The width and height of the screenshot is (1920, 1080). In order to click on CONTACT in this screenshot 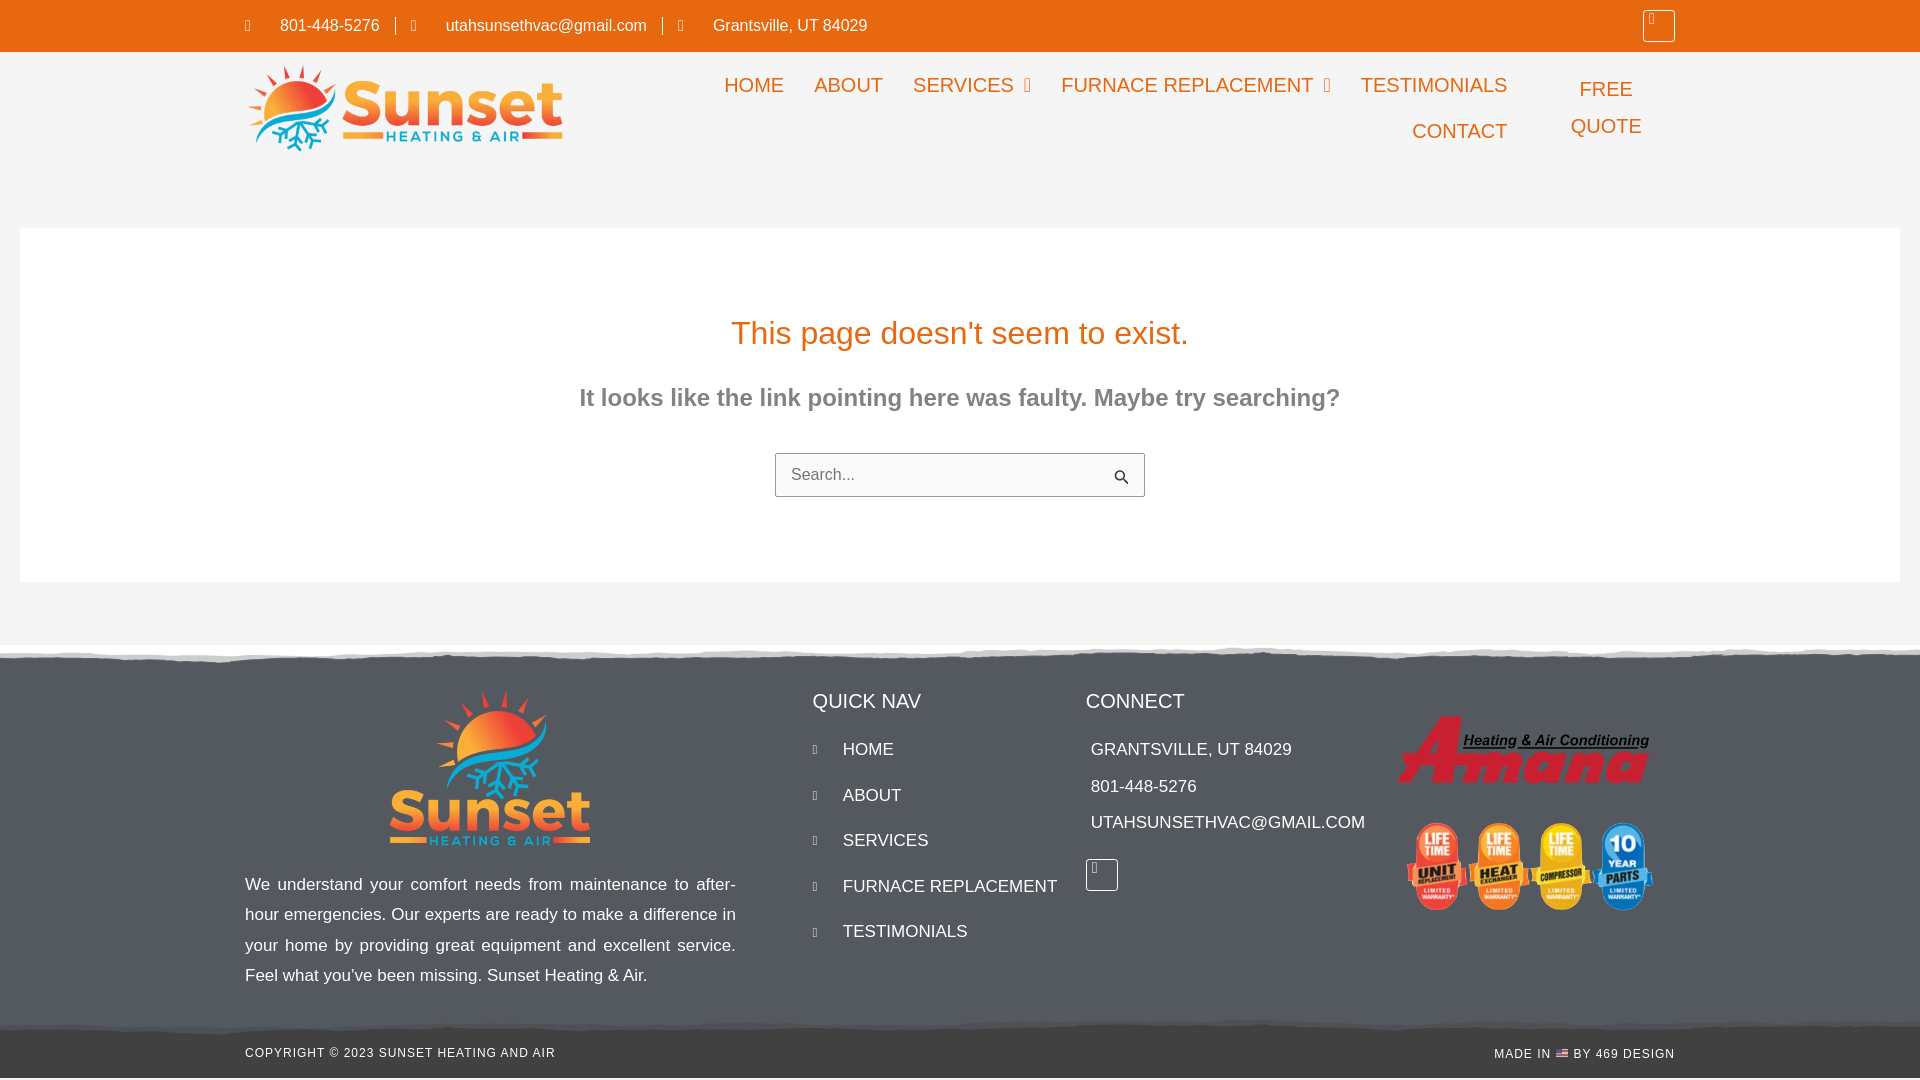, I will do `click(1460, 131)`.